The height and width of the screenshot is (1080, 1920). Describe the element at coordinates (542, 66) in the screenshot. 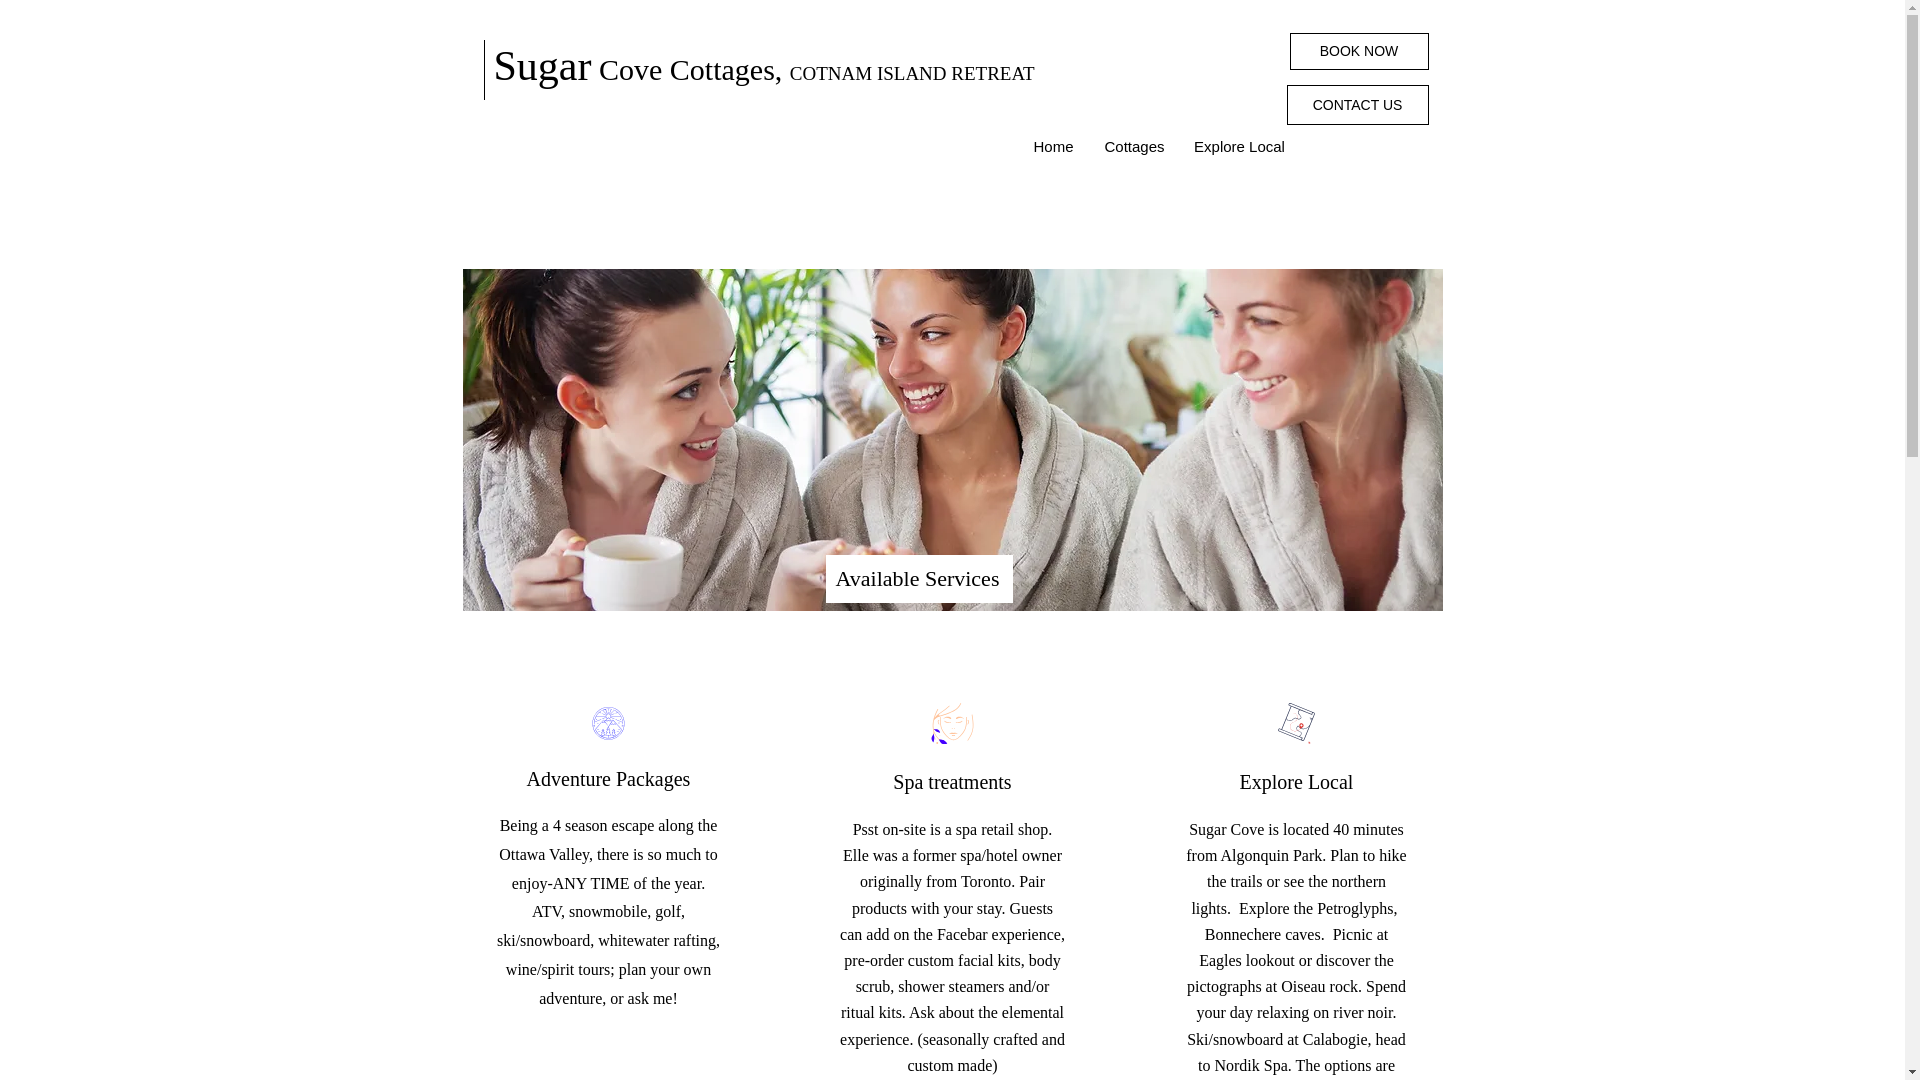

I see `Sugar` at that location.